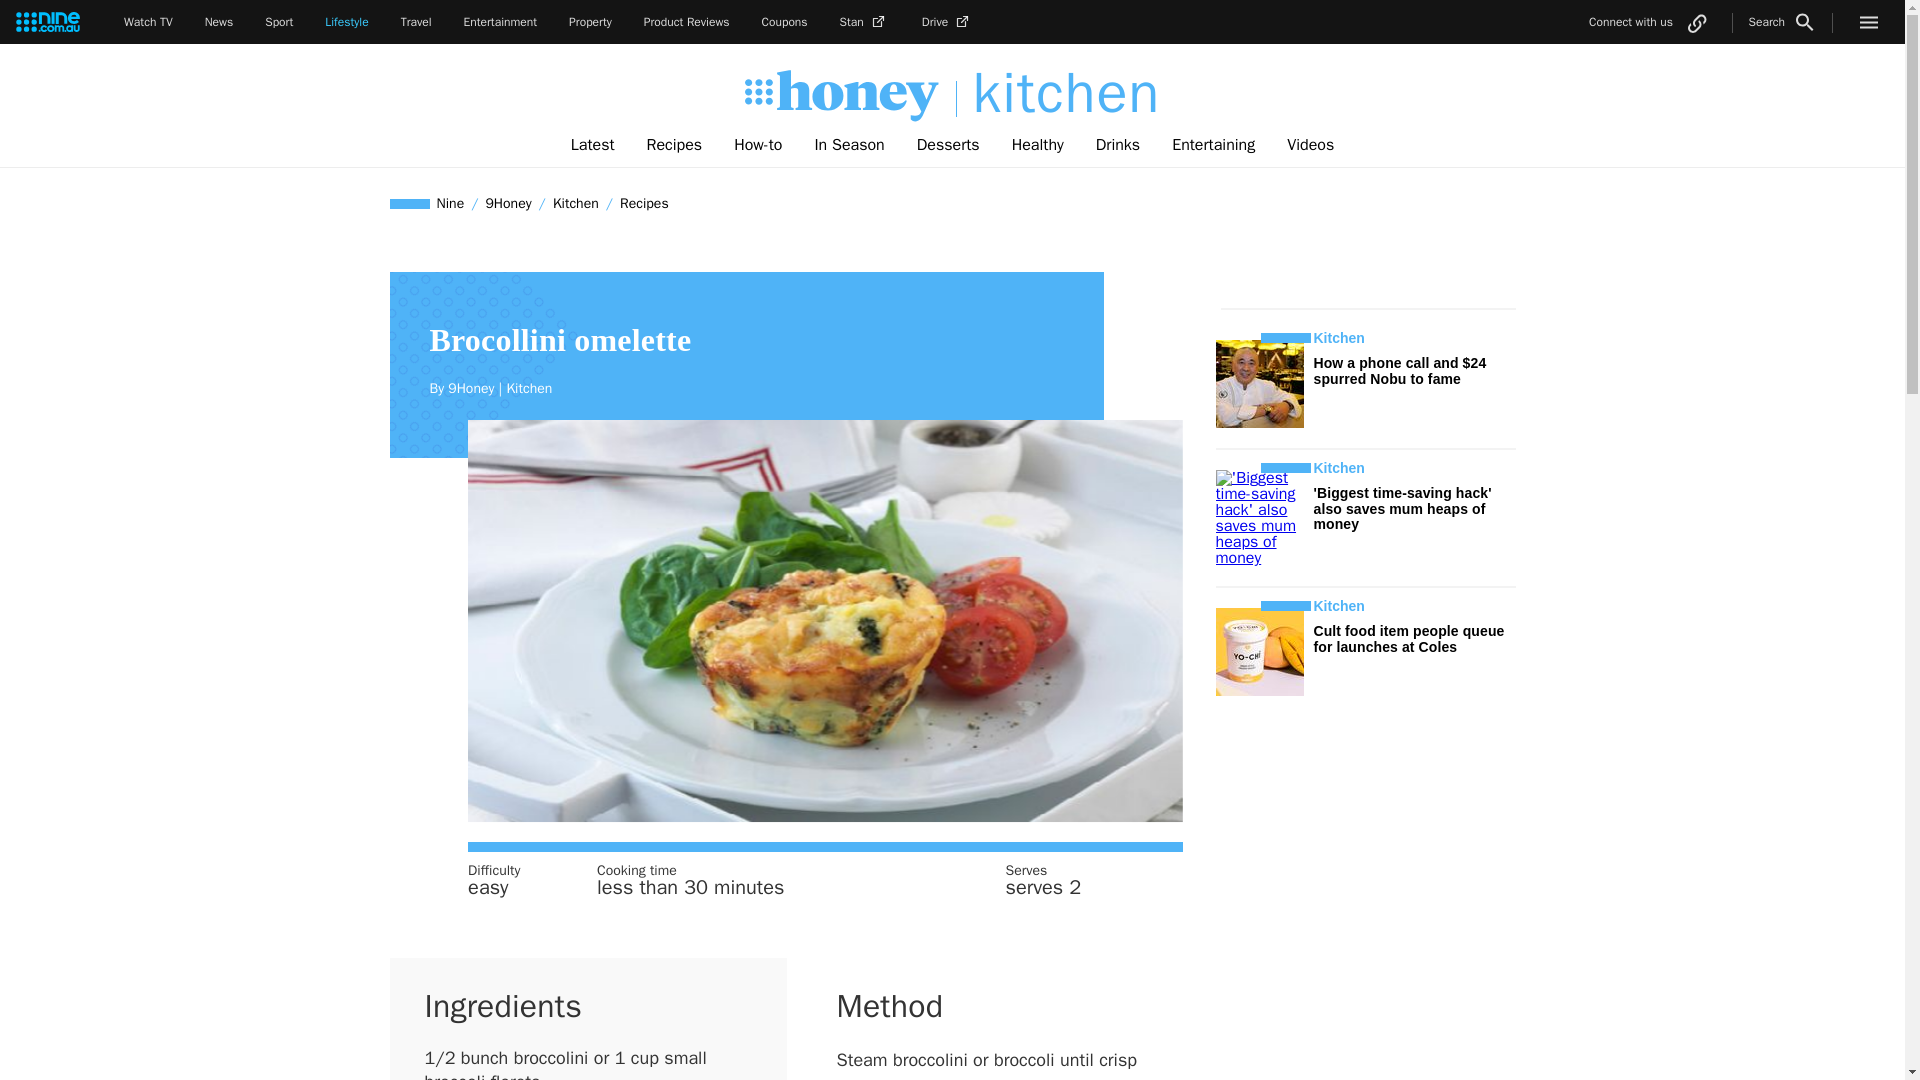  Describe the element at coordinates (1058, 94) in the screenshot. I see `kitchen` at that location.